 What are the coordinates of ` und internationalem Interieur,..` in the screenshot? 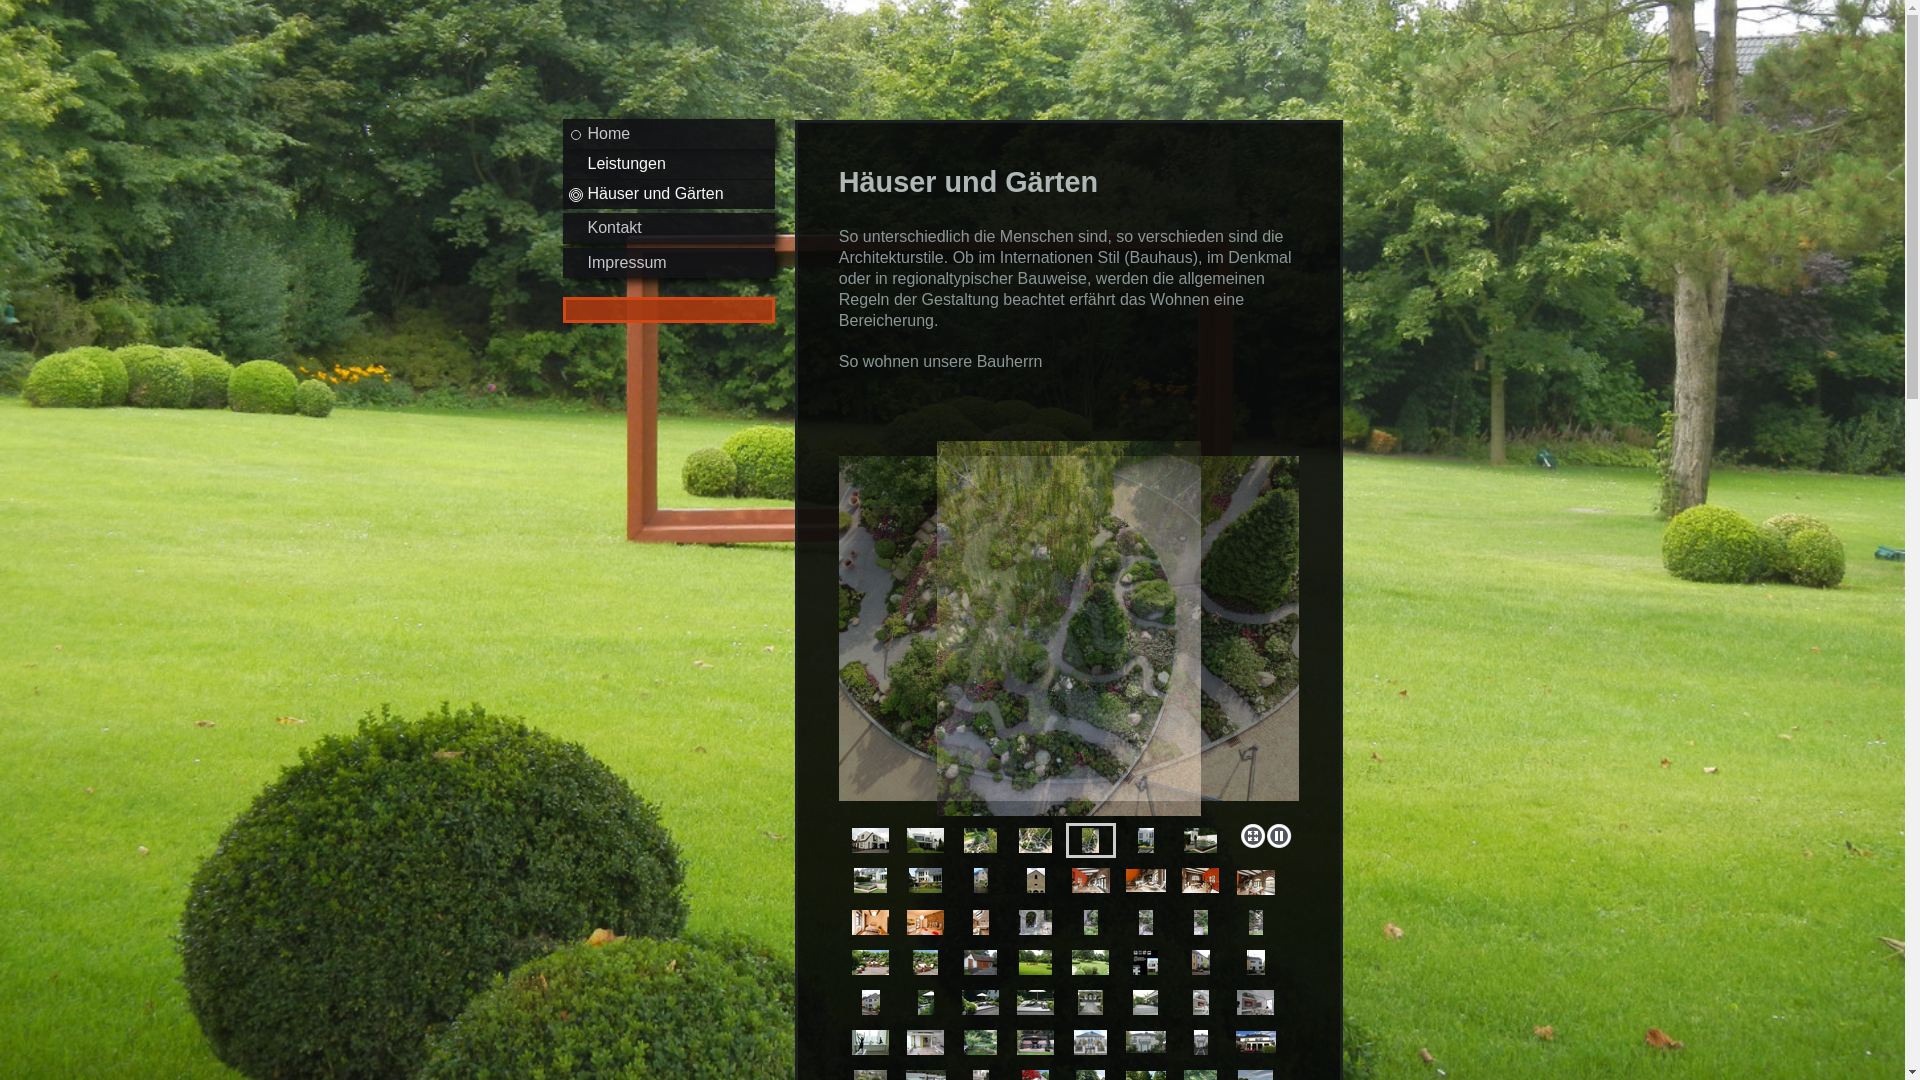 It's located at (1146, 880).